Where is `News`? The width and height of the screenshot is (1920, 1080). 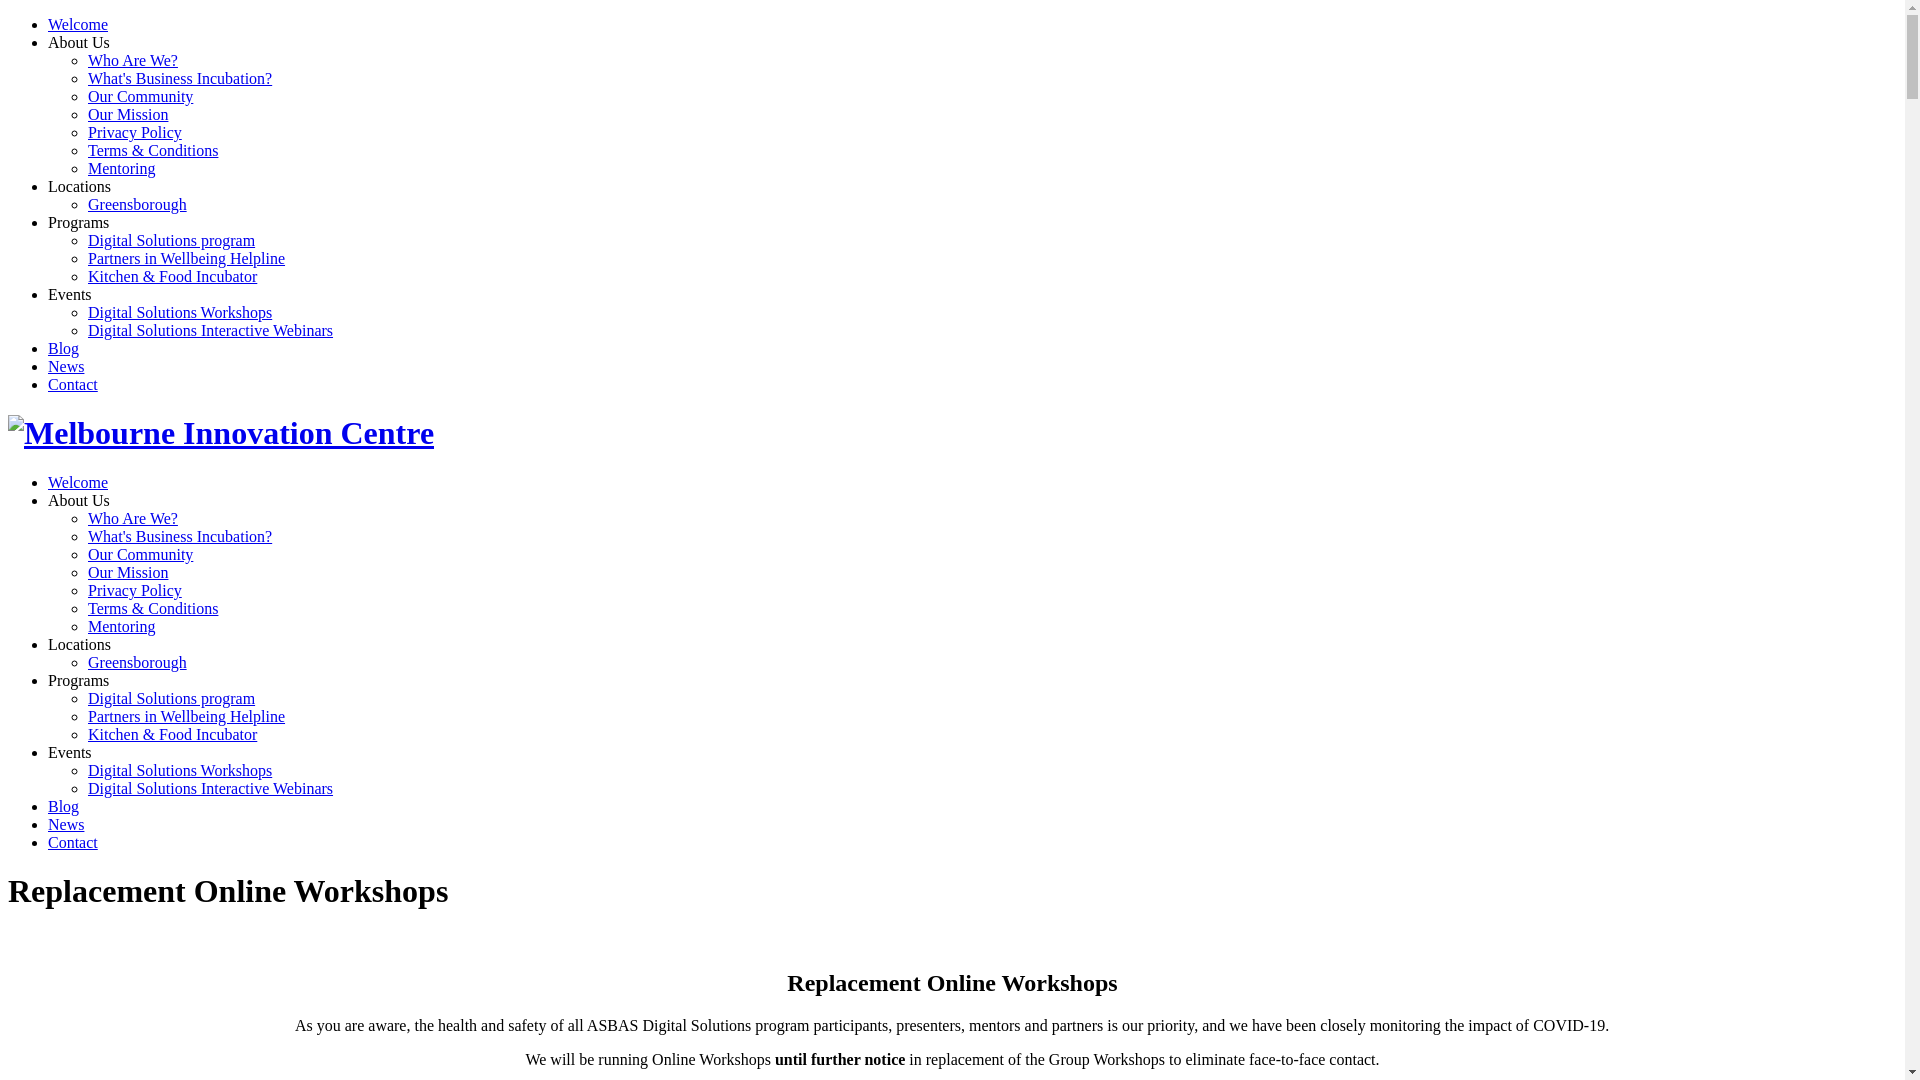 News is located at coordinates (66, 366).